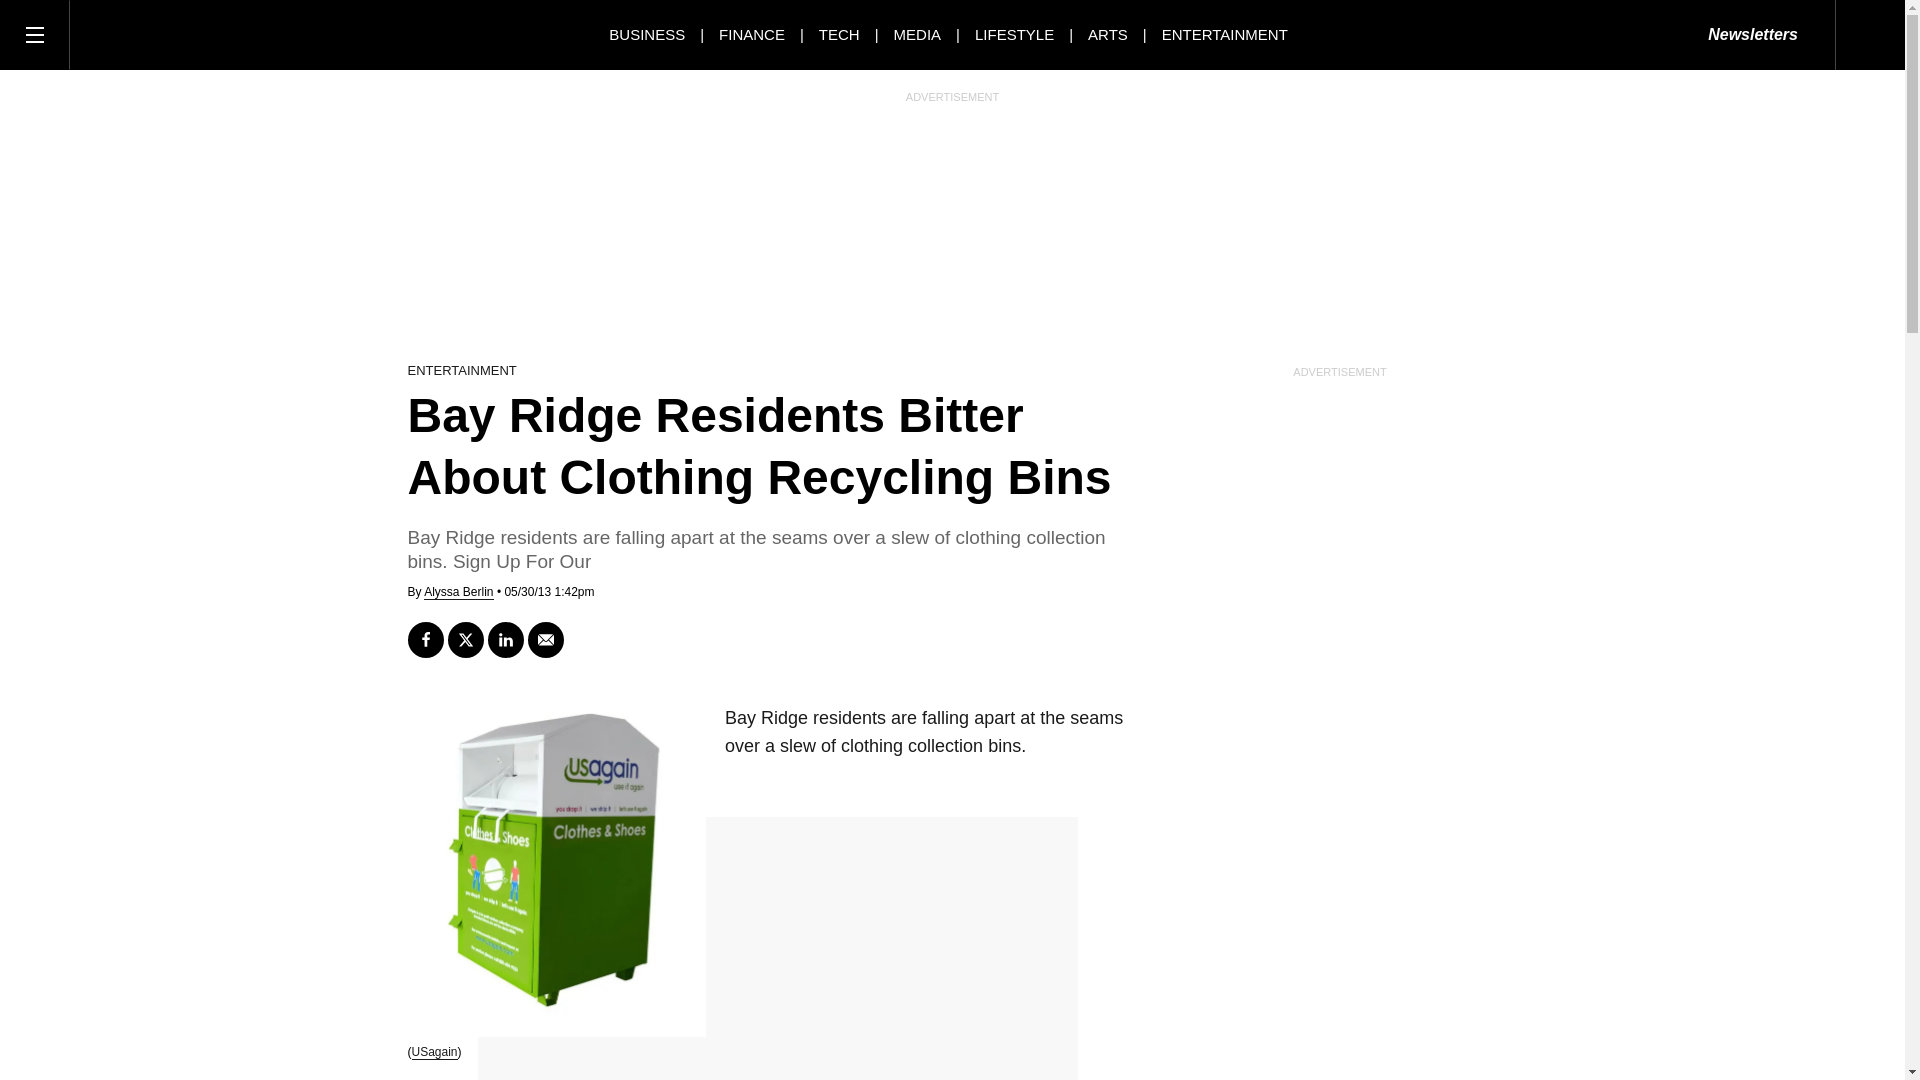 This screenshot has height=1080, width=1920. Describe the element at coordinates (160, 34) in the screenshot. I see `Observer` at that location.